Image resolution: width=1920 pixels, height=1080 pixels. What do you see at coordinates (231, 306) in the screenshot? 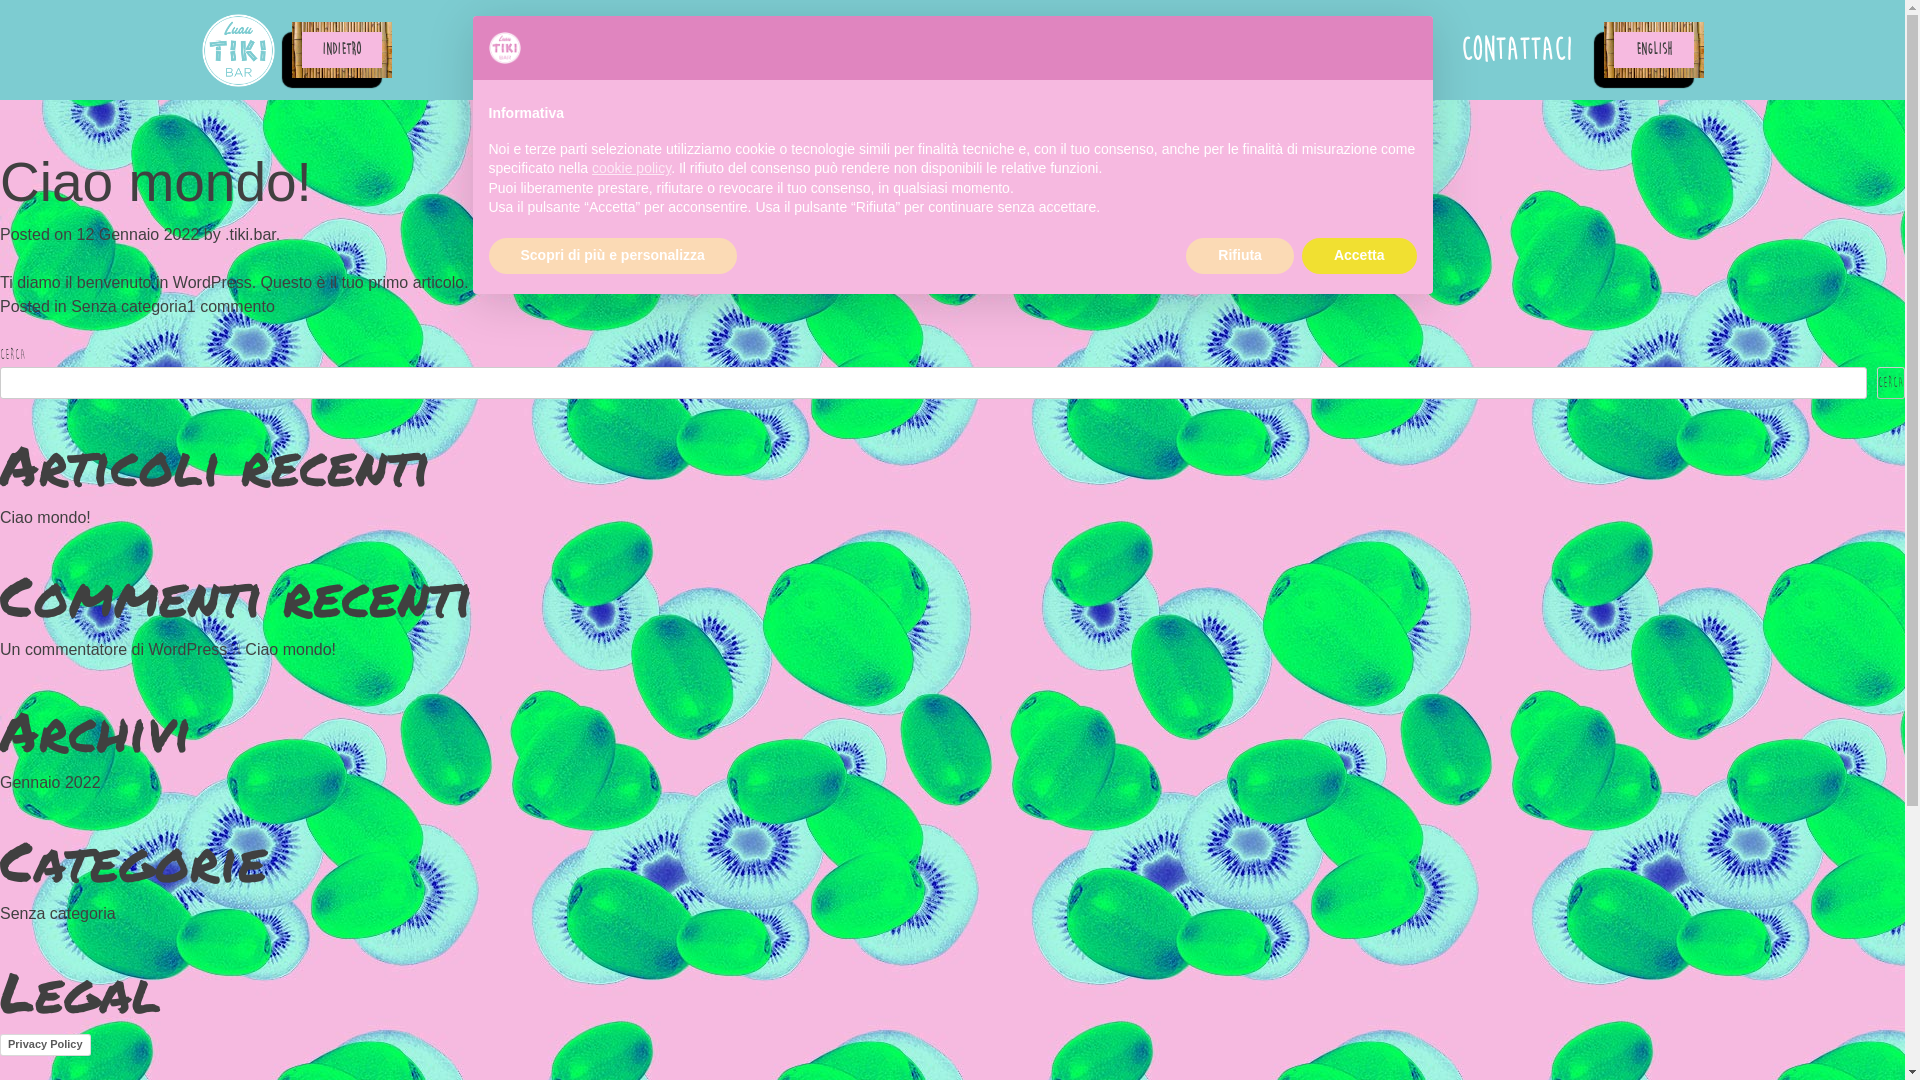
I see `1 commento
su Ciao mondo!` at bounding box center [231, 306].